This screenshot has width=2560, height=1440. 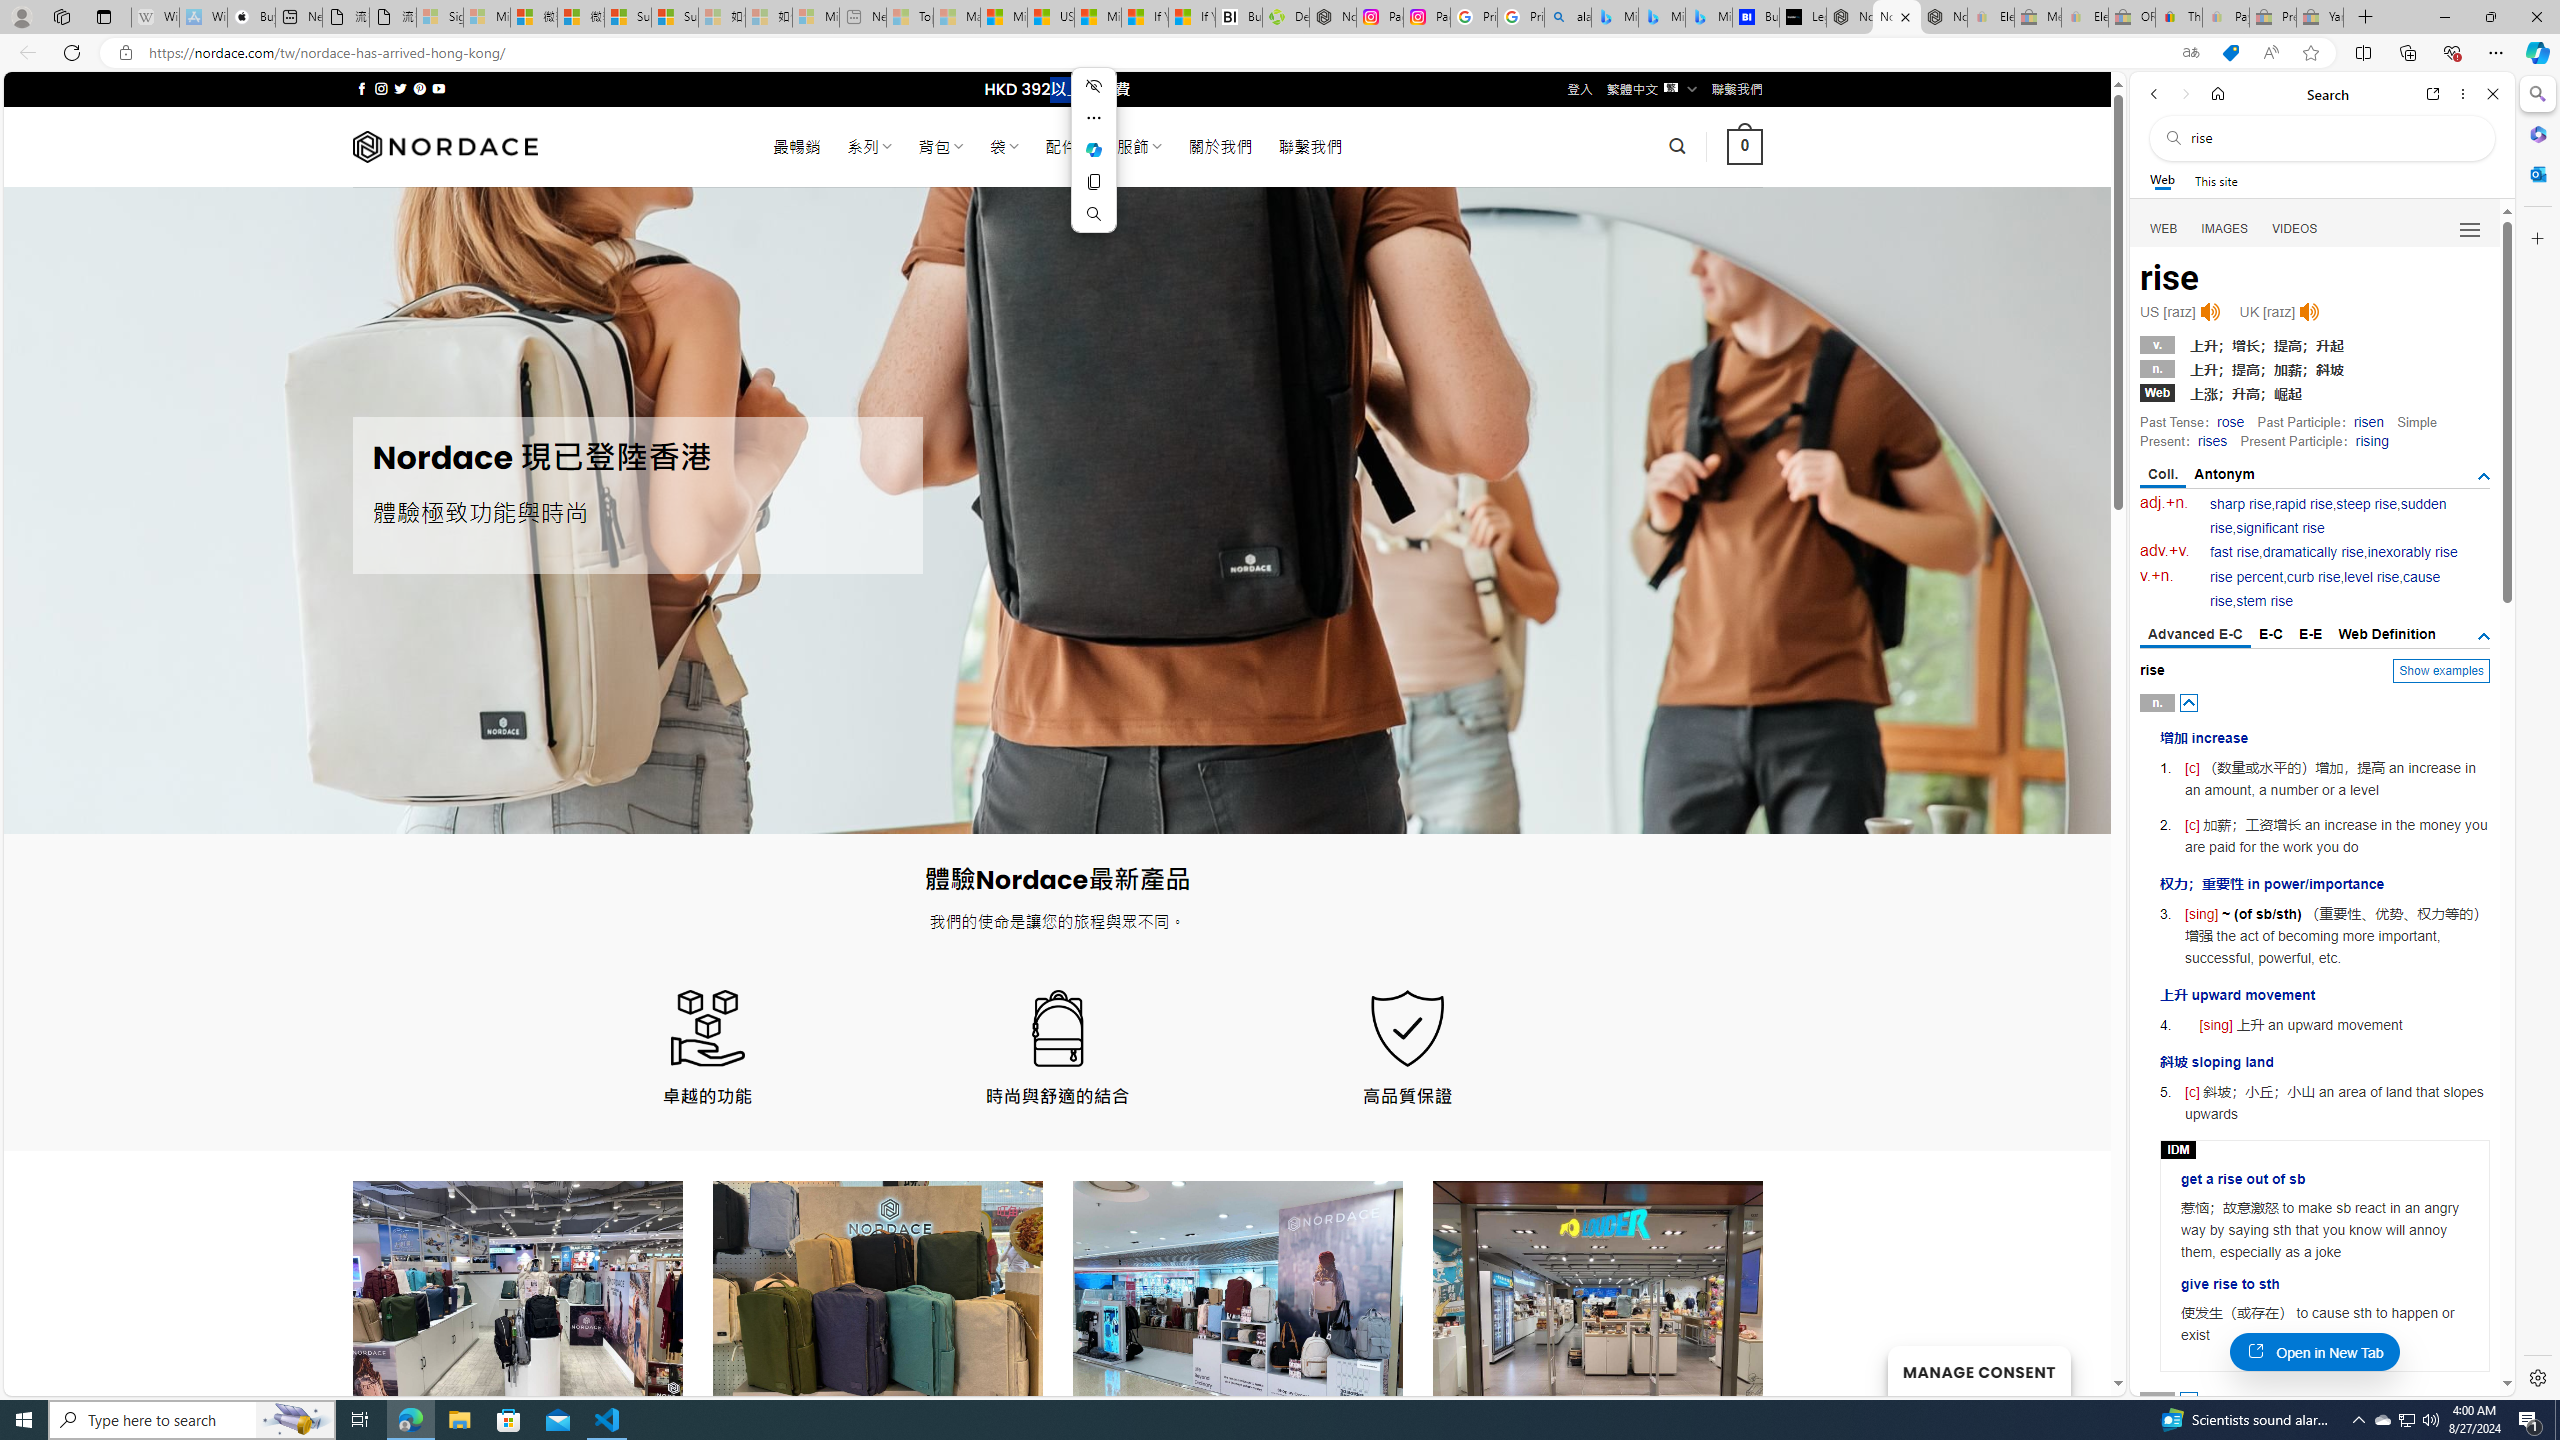 What do you see at coordinates (487, 17) in the screenshot?
I see `Microsoft Services Agreement - Sleeping` at bounding box center [487, 17].